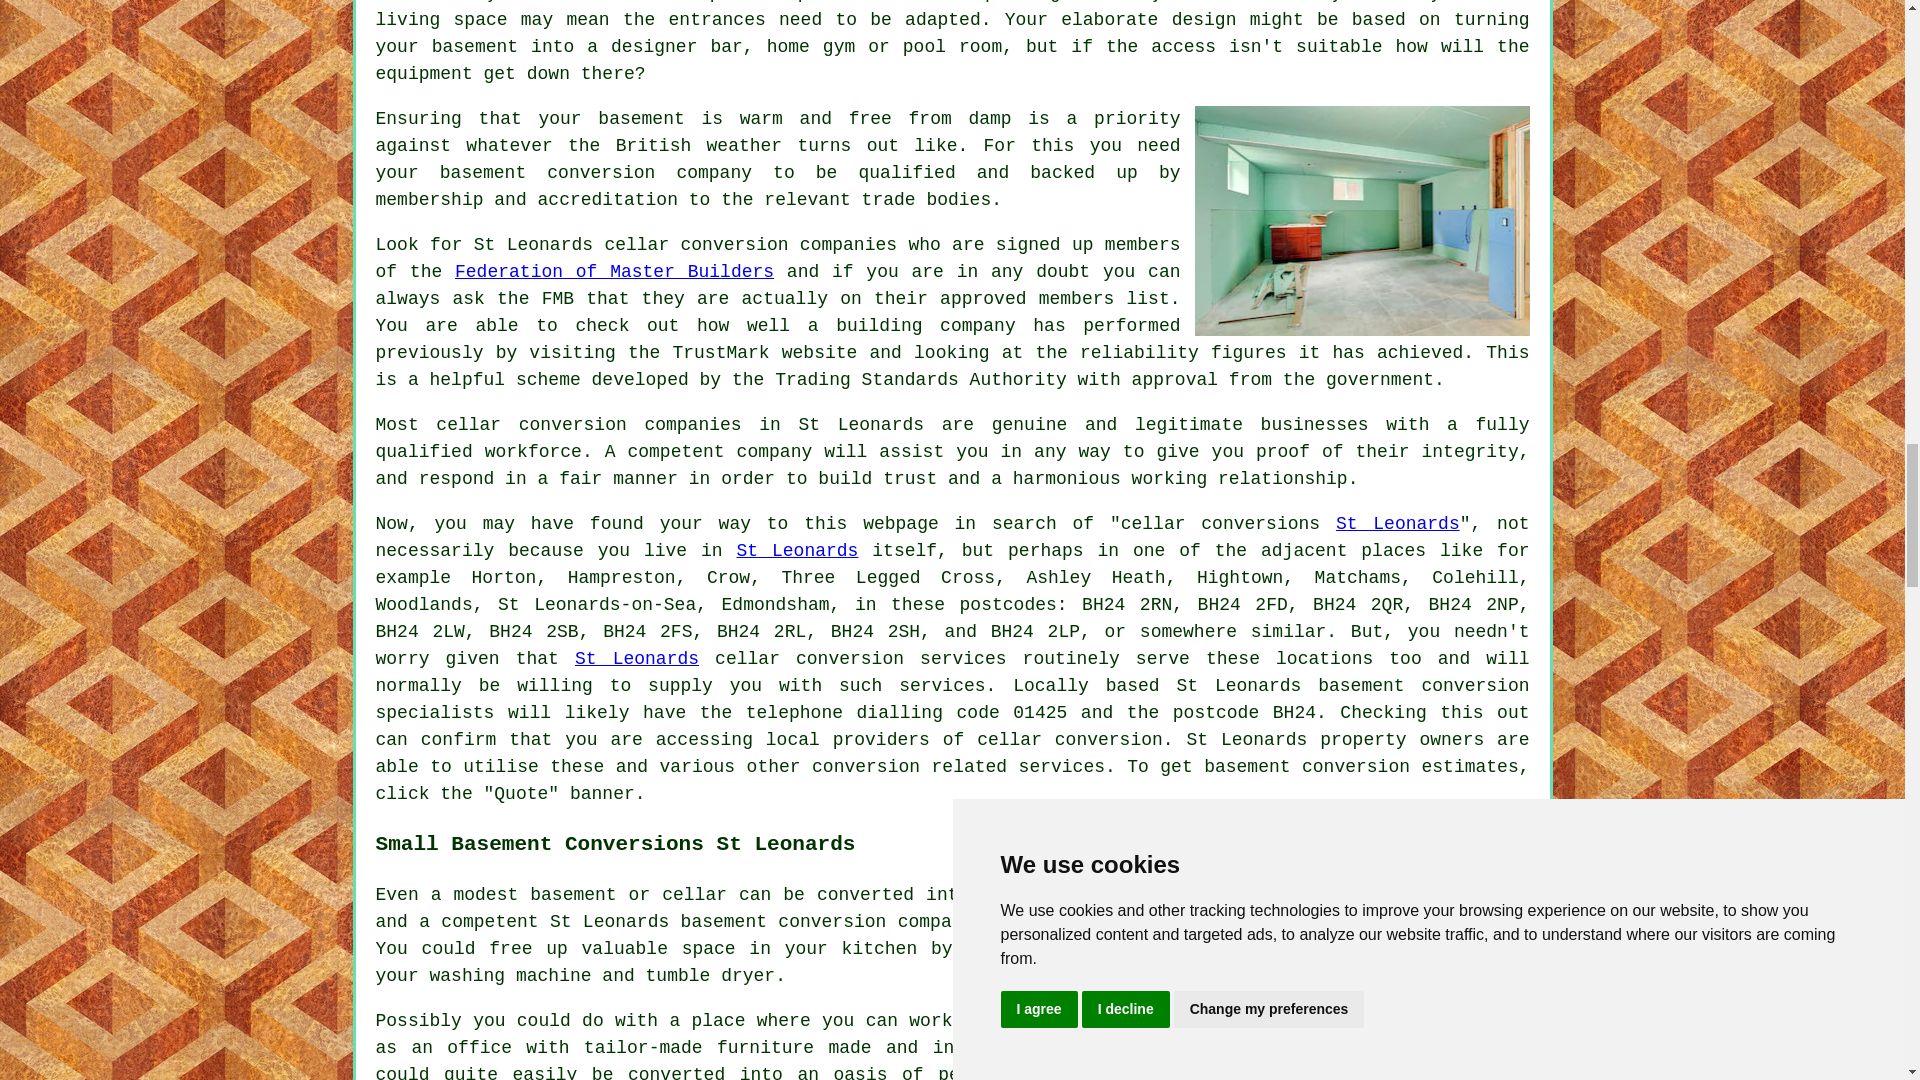 This screenshot has width=1920, height=1080. Describe the element at coordinates (1355, 766) in the screenshot. I see `conversion` at that location.